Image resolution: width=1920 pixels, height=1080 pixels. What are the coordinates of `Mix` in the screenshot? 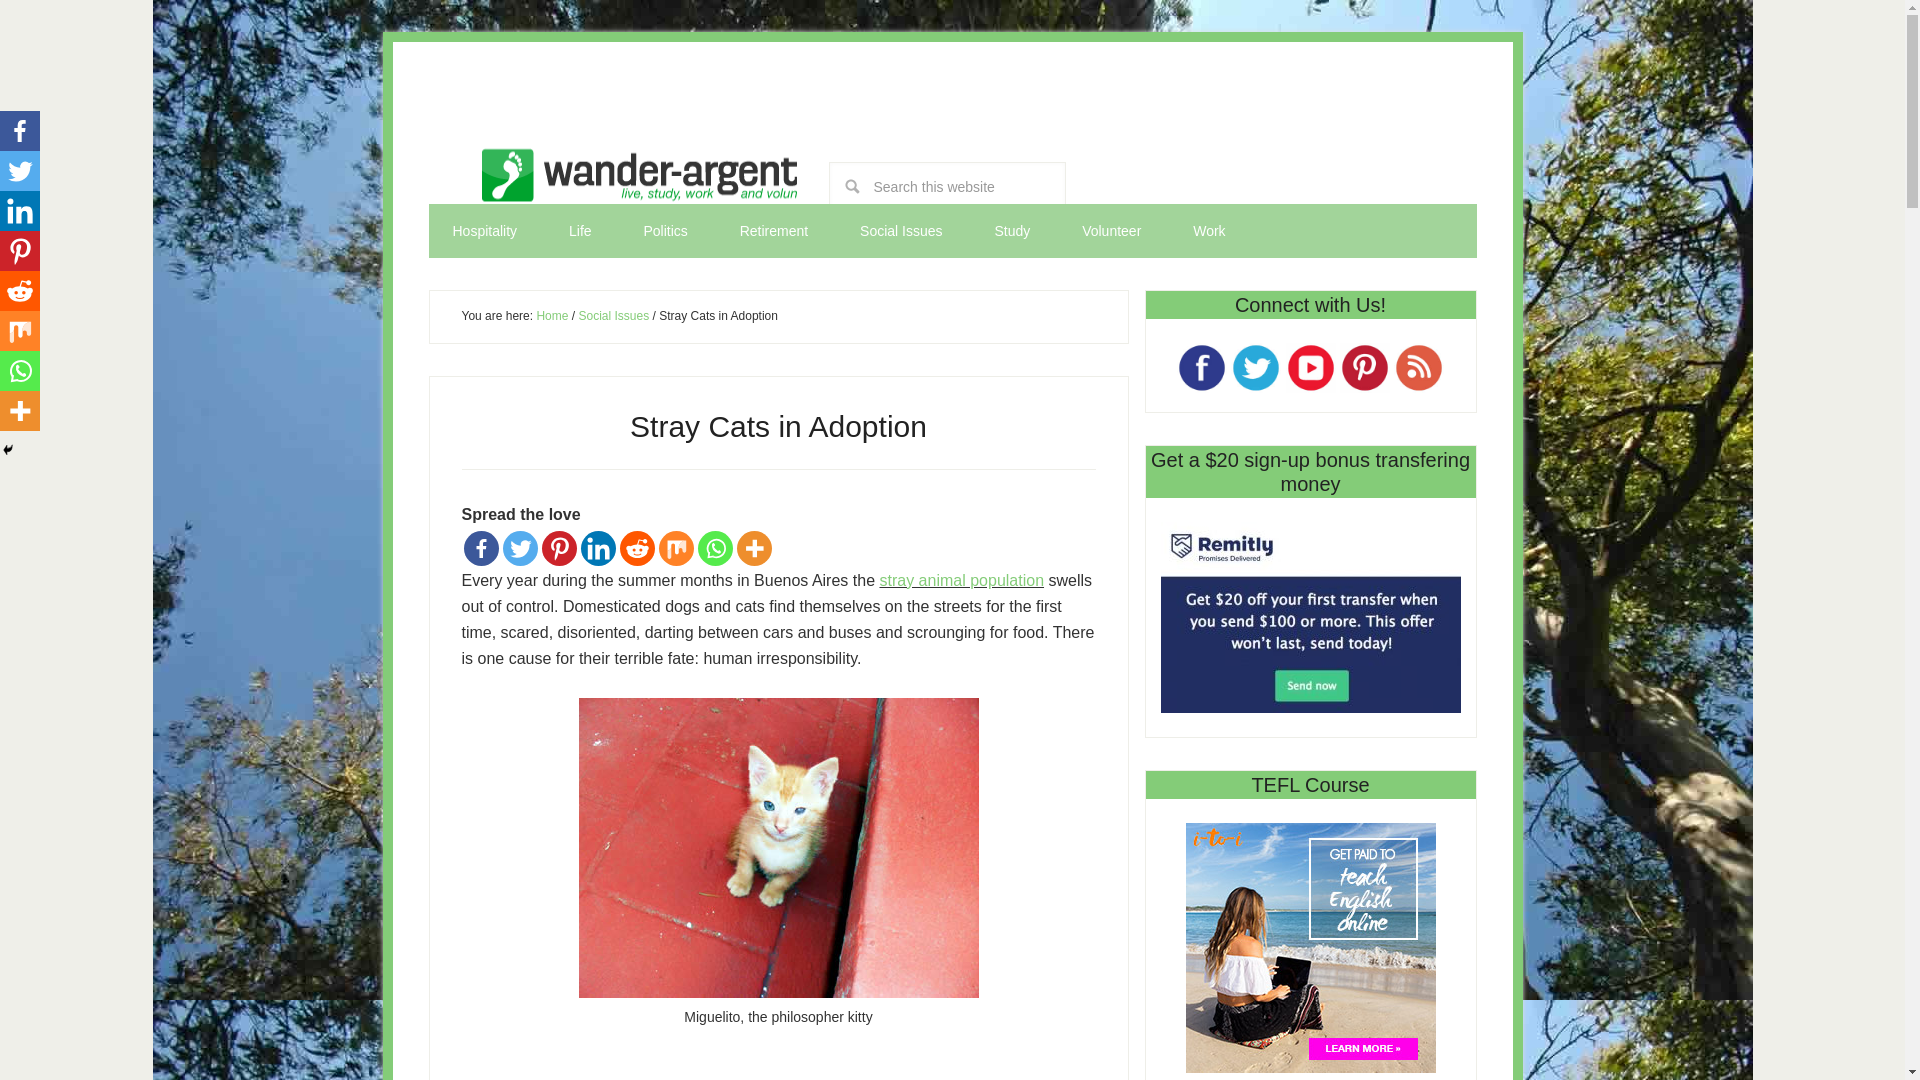 It's located at (676, 547).